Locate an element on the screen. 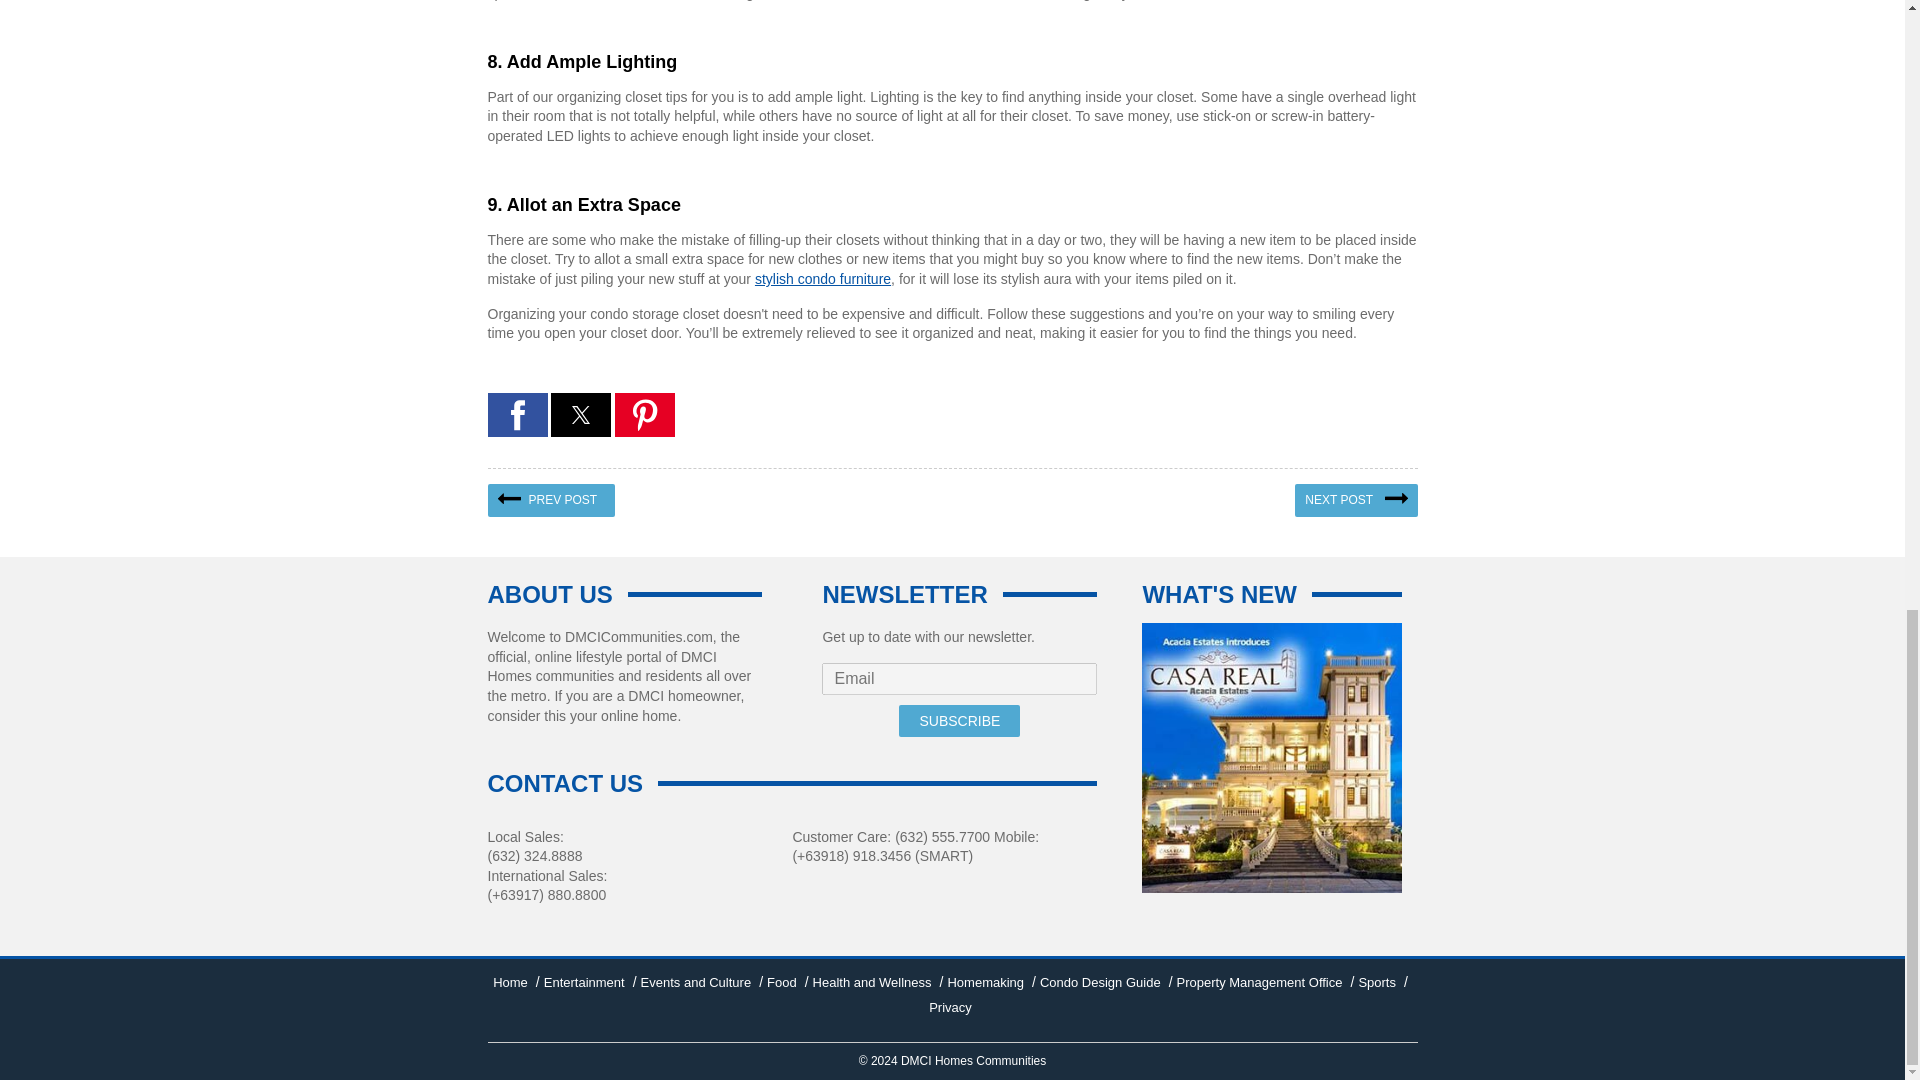  Events and Culture is located at coordinates (696, 982).